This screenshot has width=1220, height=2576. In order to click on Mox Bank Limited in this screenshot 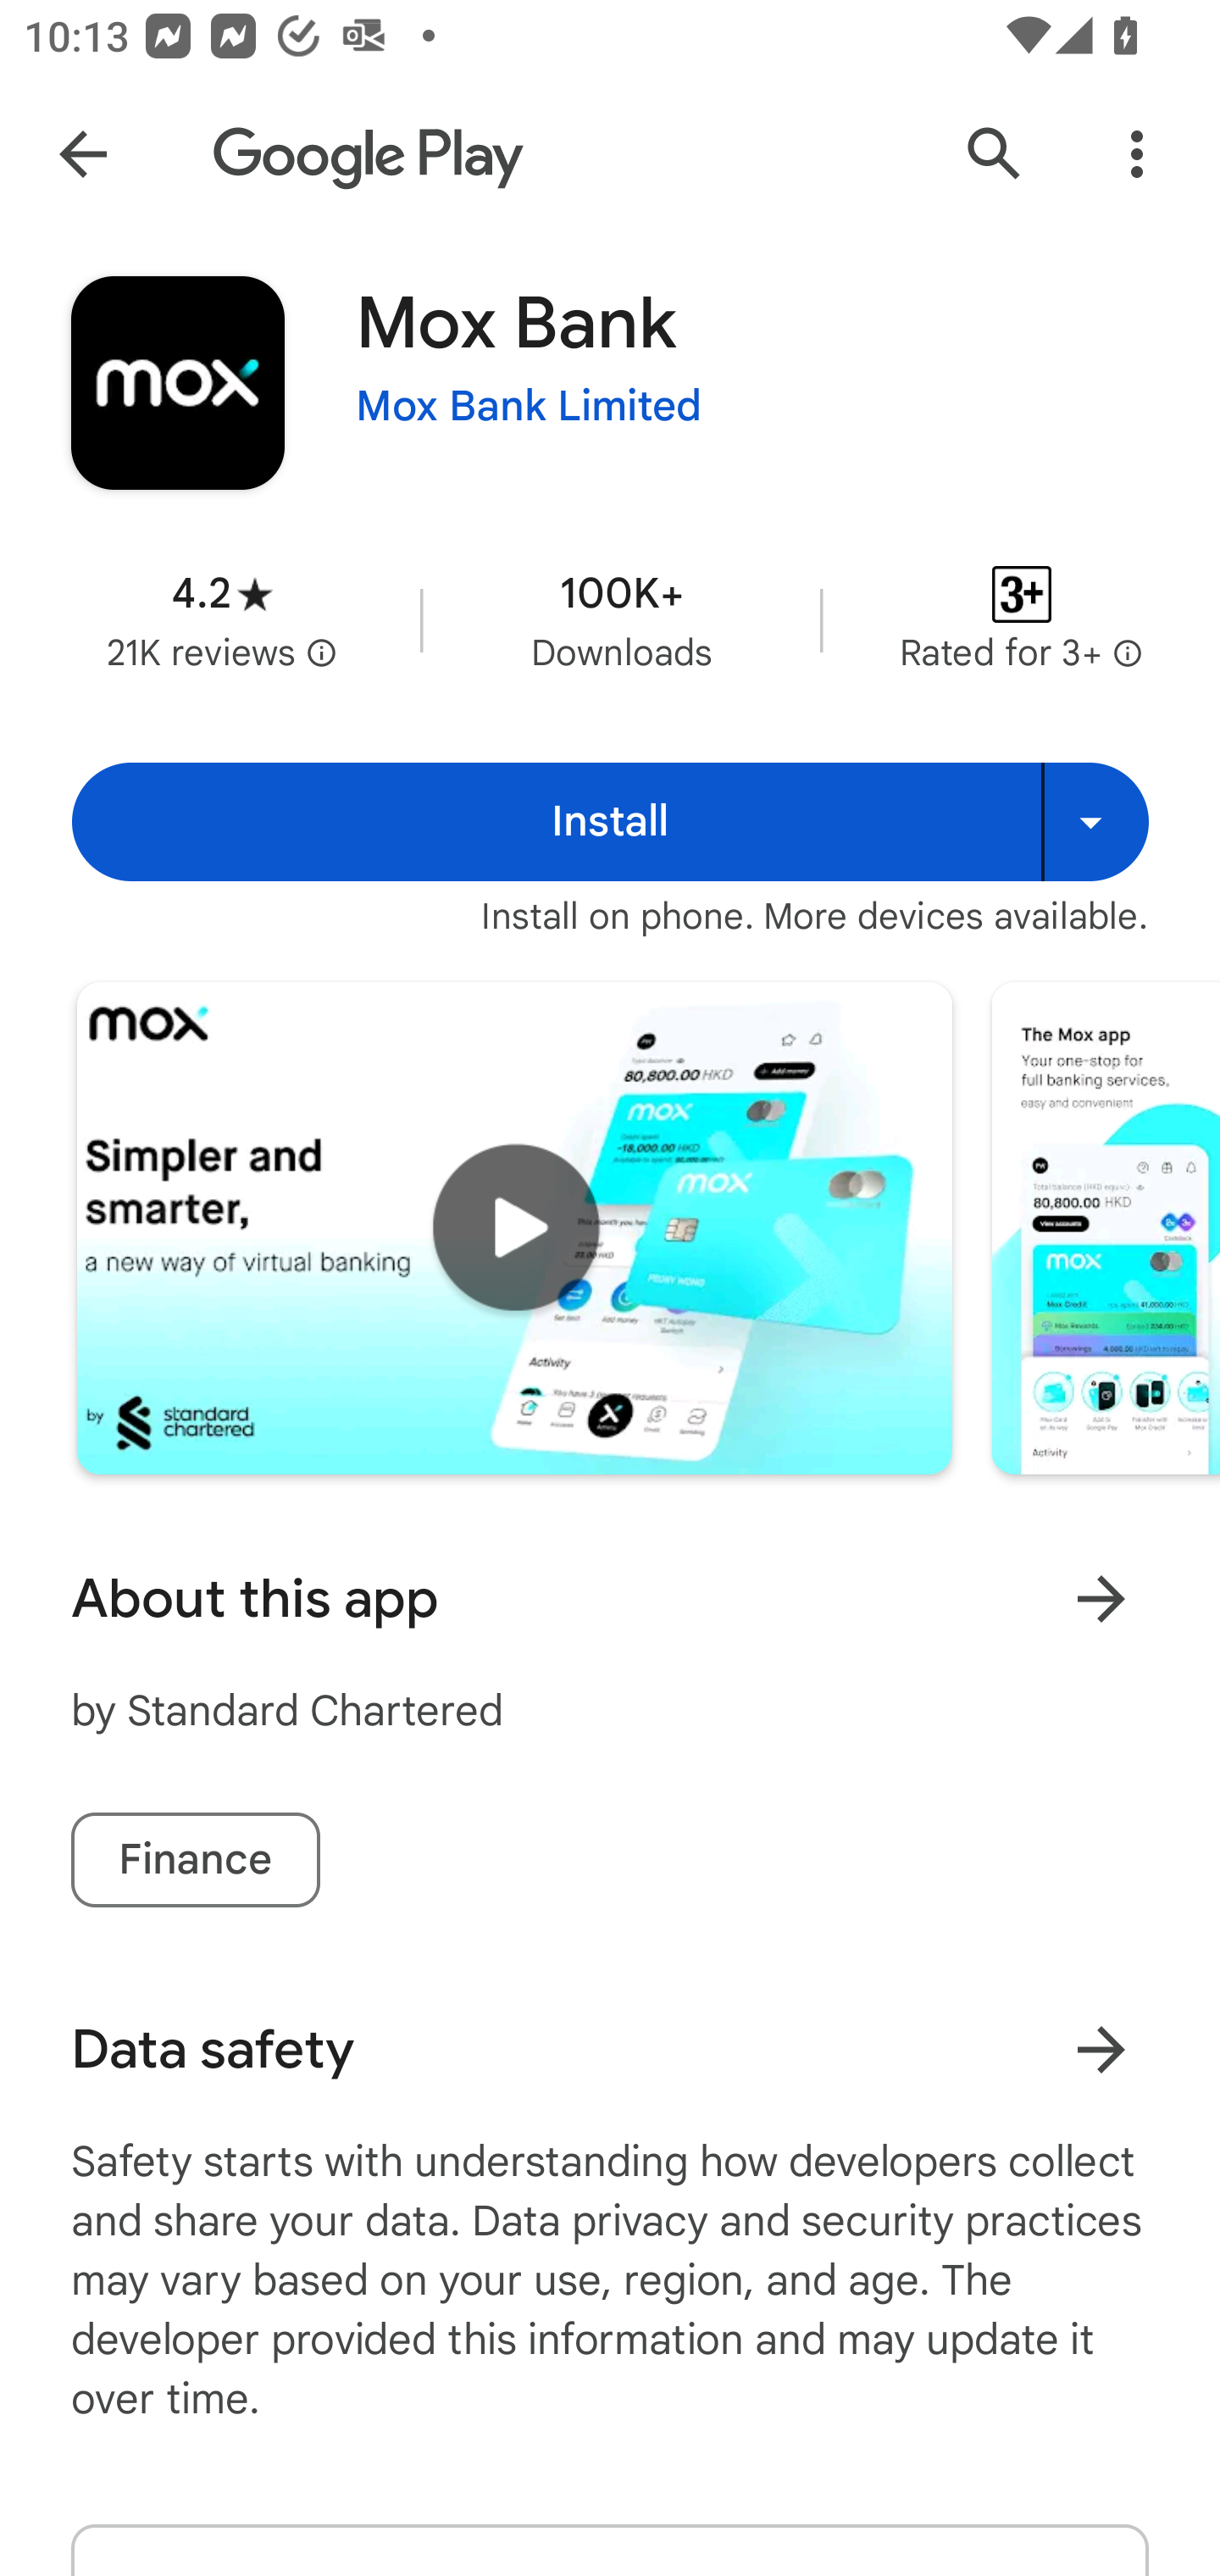, I will do `click(529, 407)`.